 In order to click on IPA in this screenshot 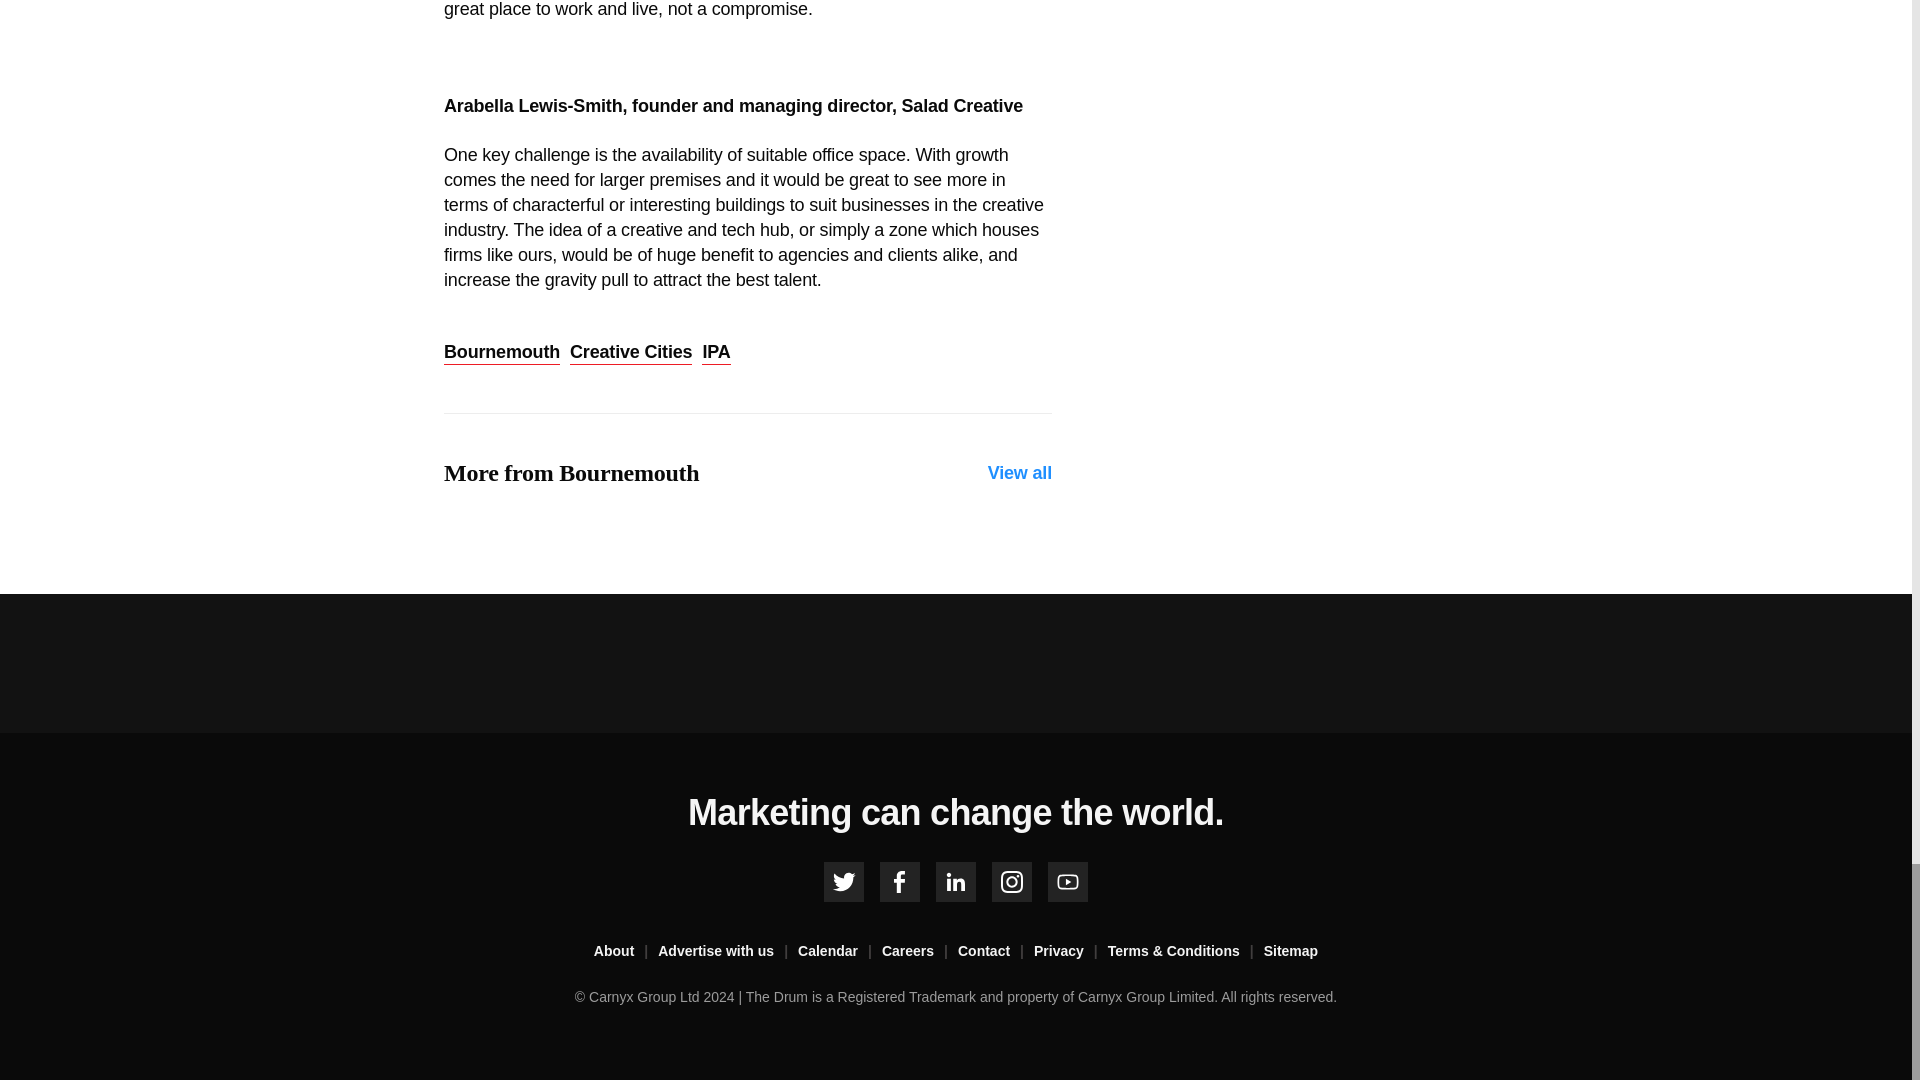, I will do `click(716, 353)`.